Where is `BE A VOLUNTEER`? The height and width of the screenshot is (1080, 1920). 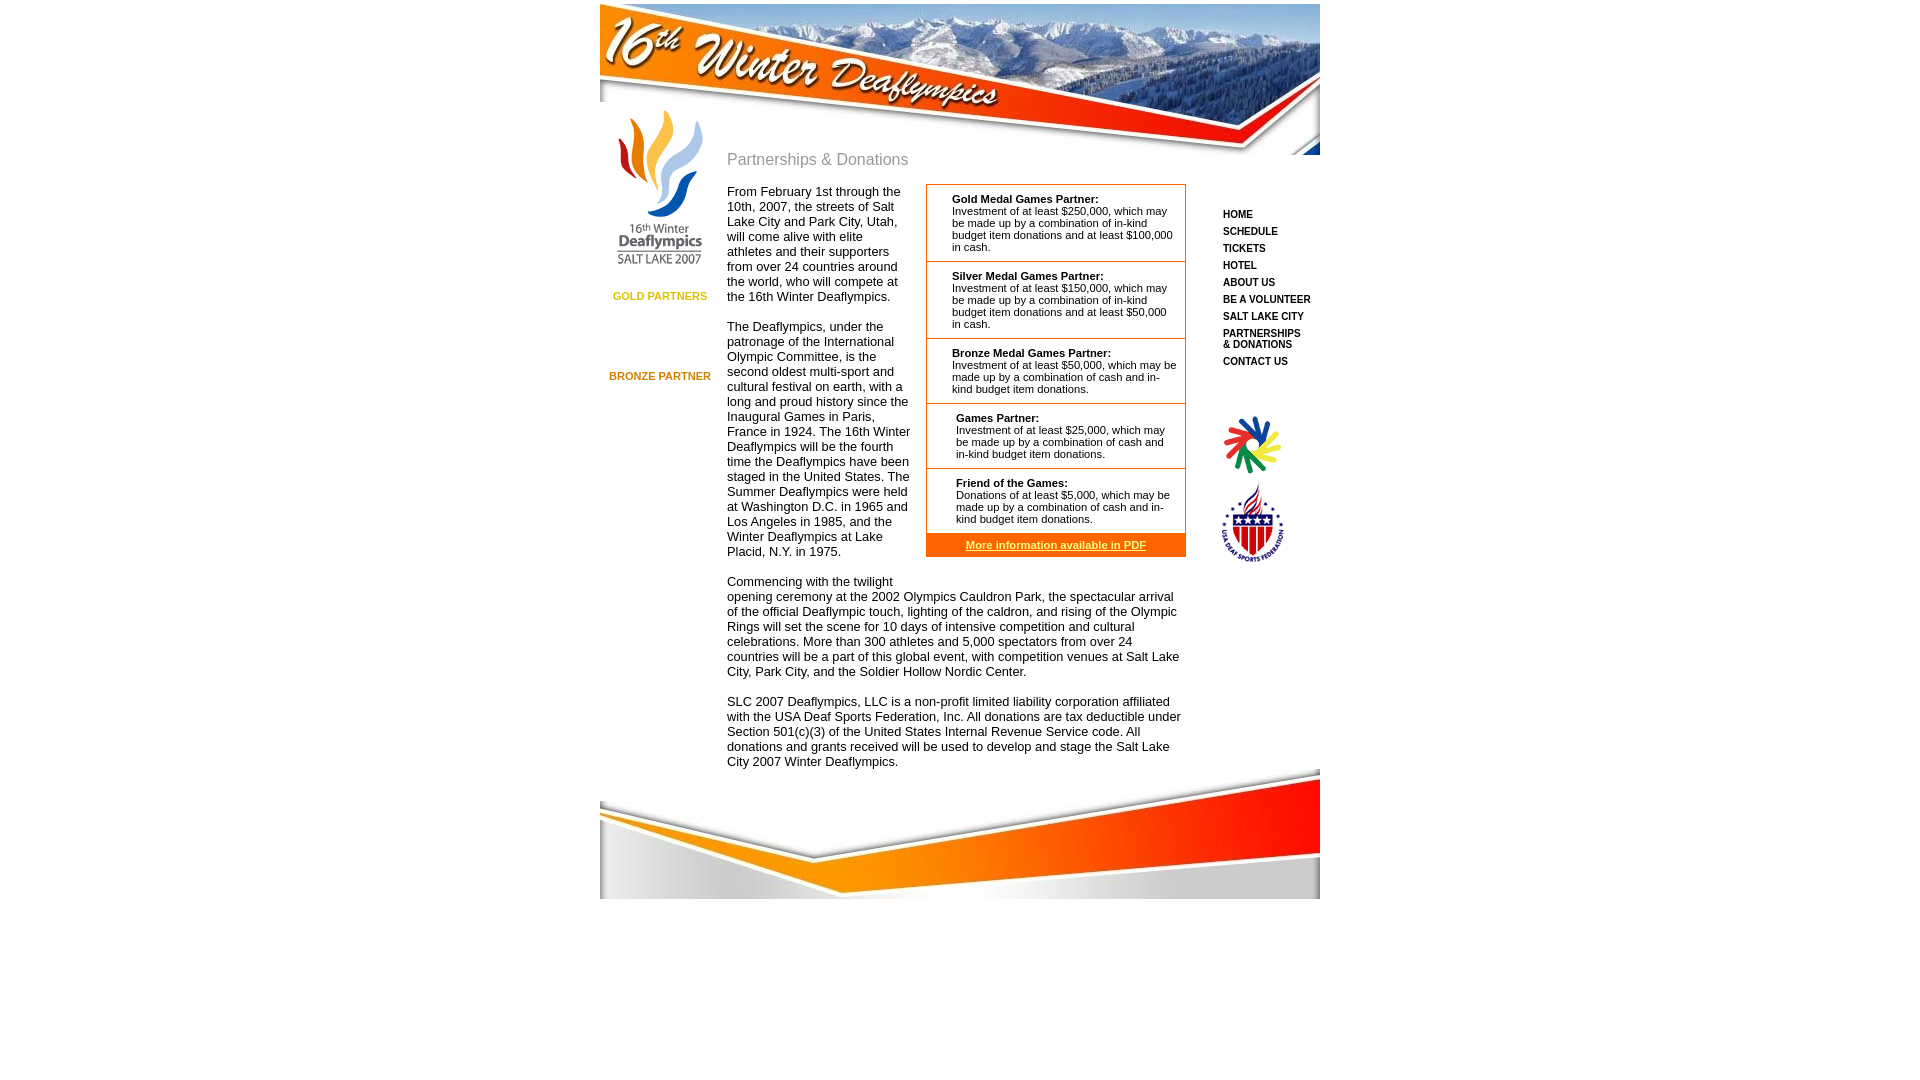
BE A VOLUNTEER is located at coordinates (1267, 300).